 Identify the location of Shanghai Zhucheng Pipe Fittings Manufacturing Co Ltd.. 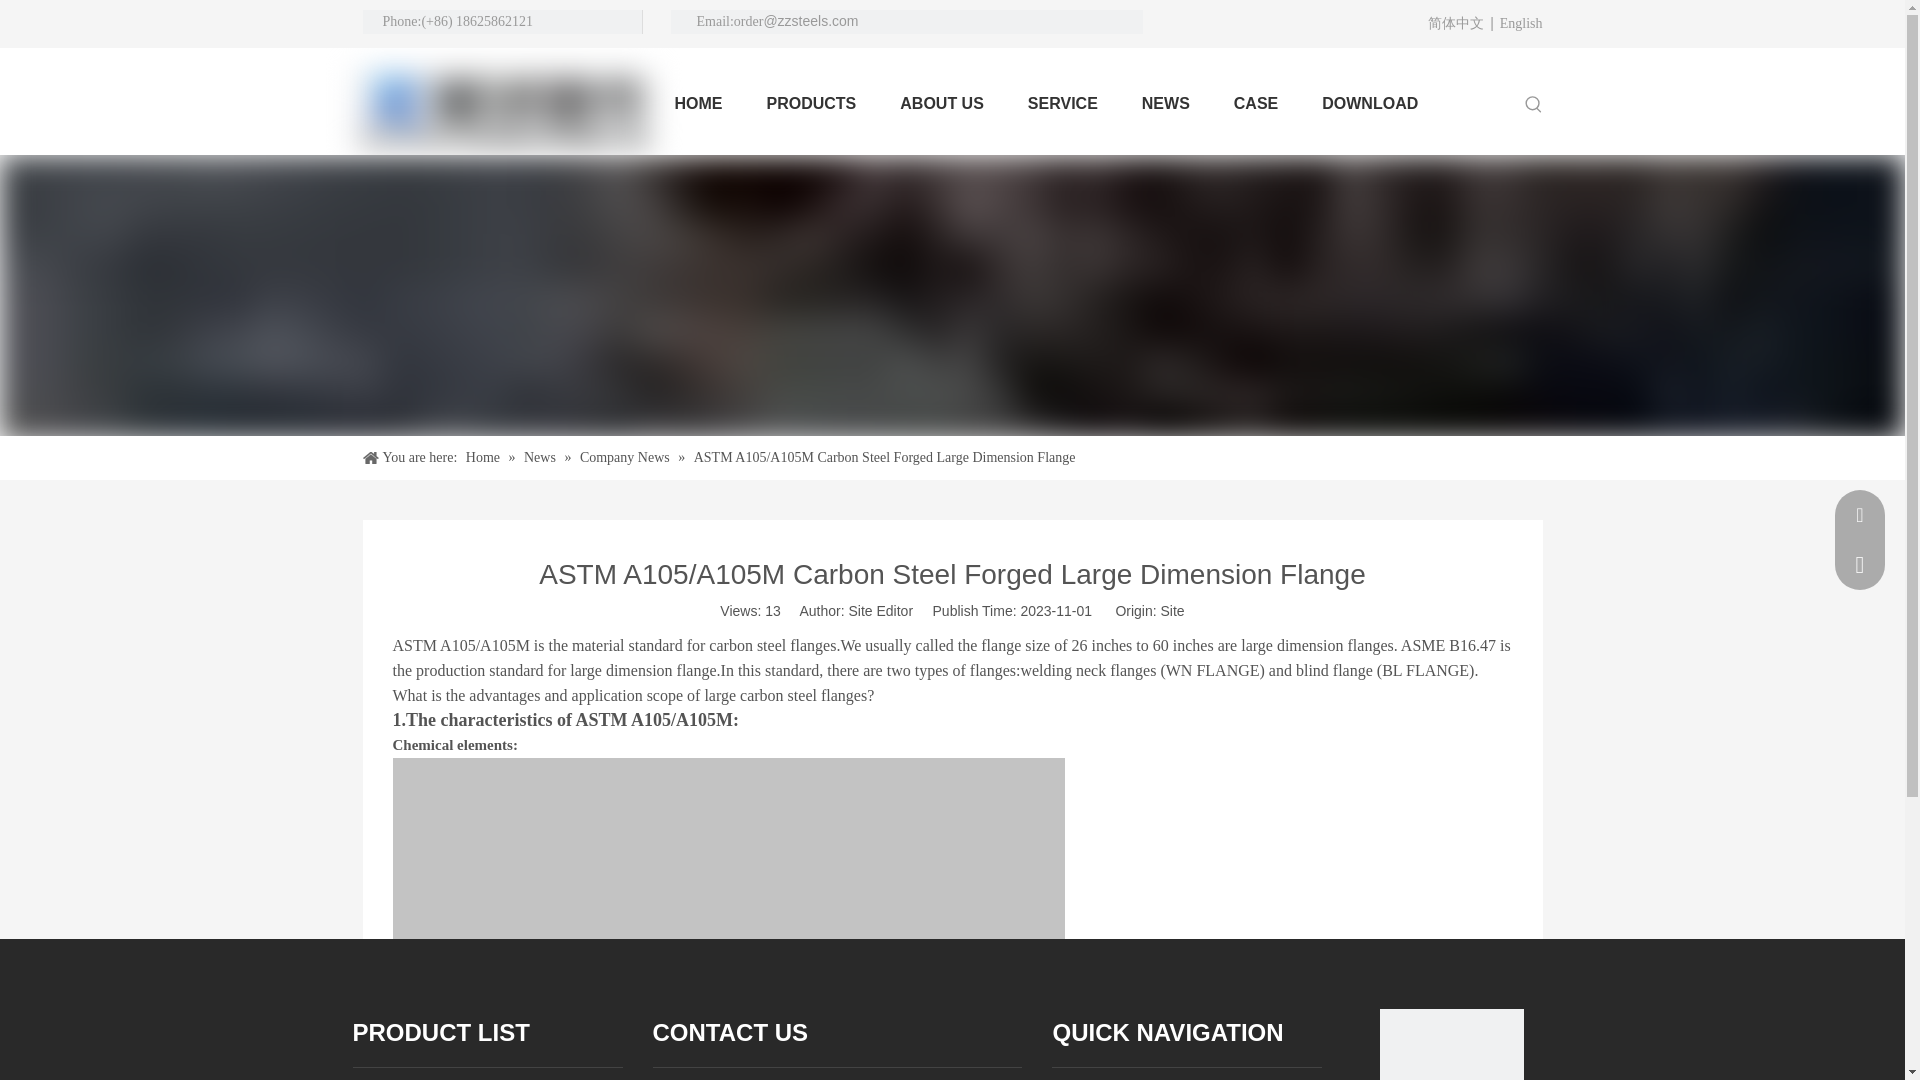
(502, 110).